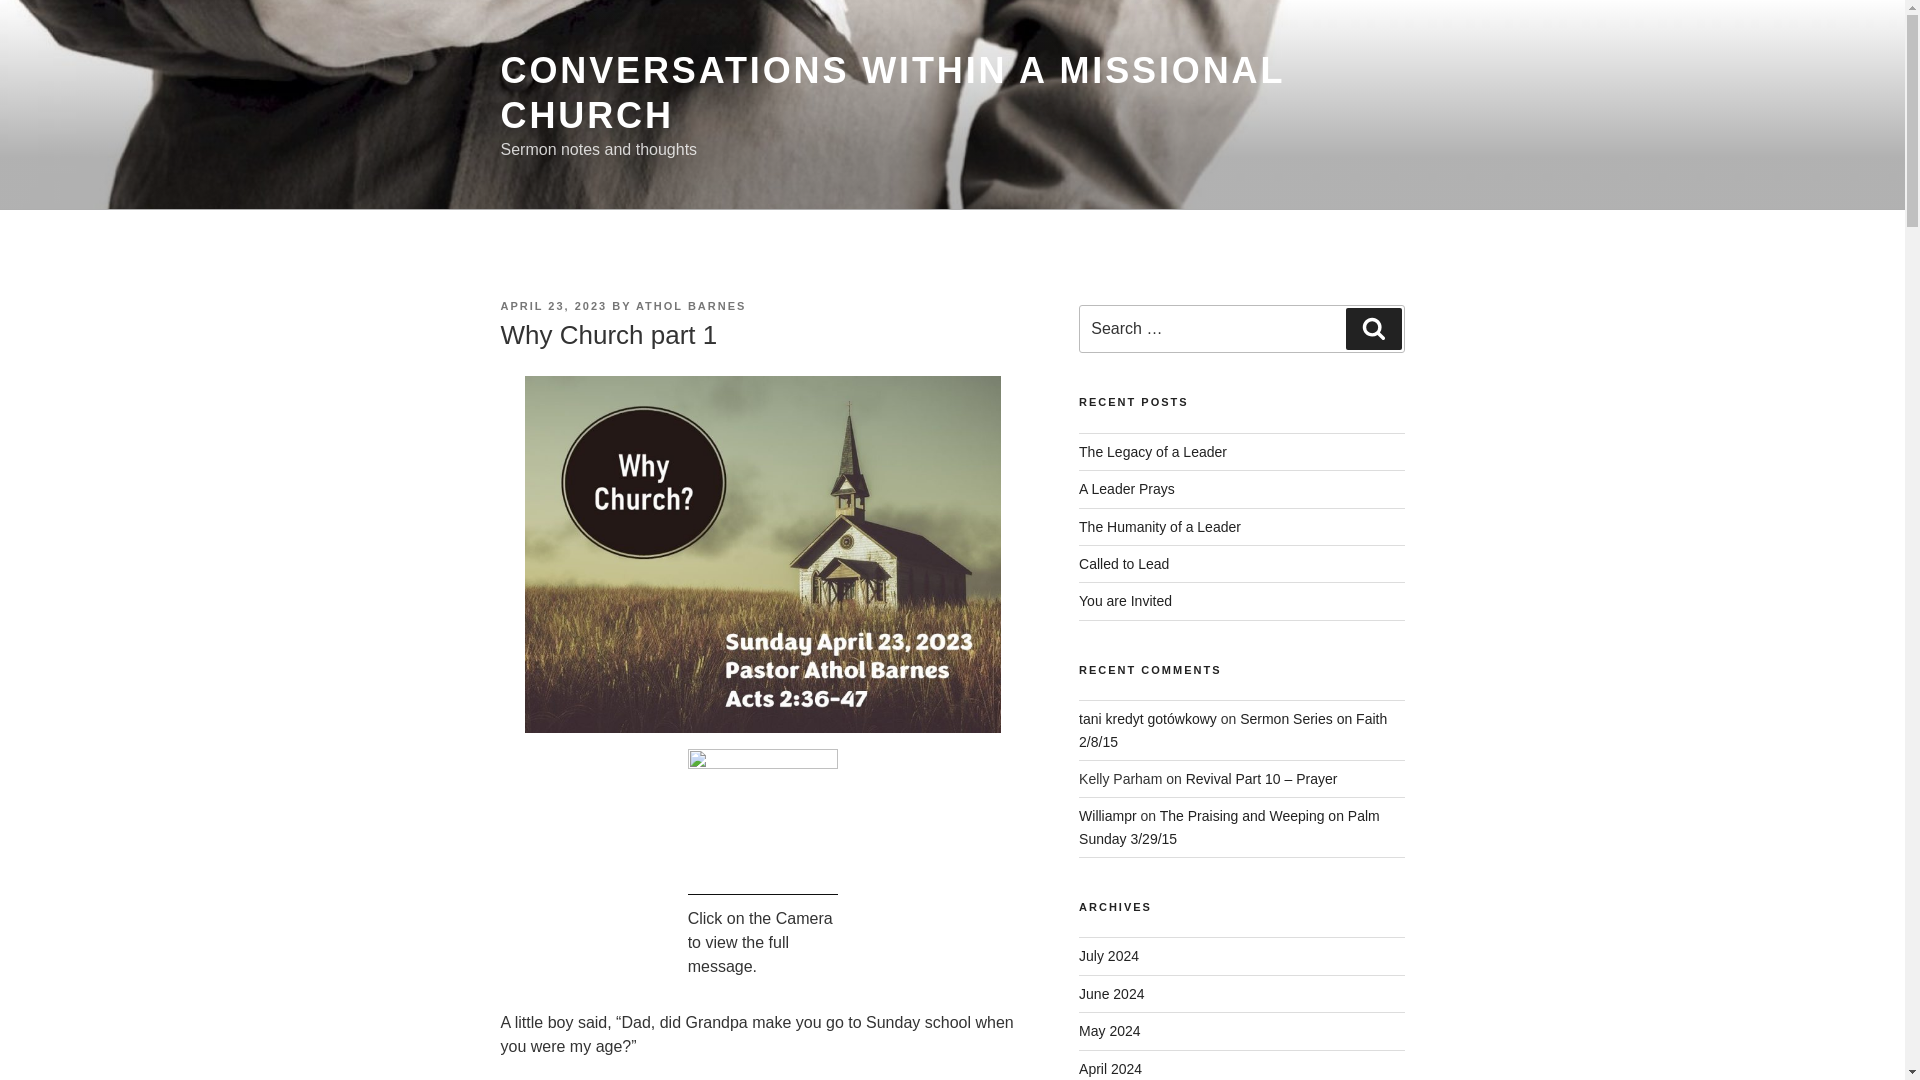  I want to click on July 2024, so click(1108, 956).